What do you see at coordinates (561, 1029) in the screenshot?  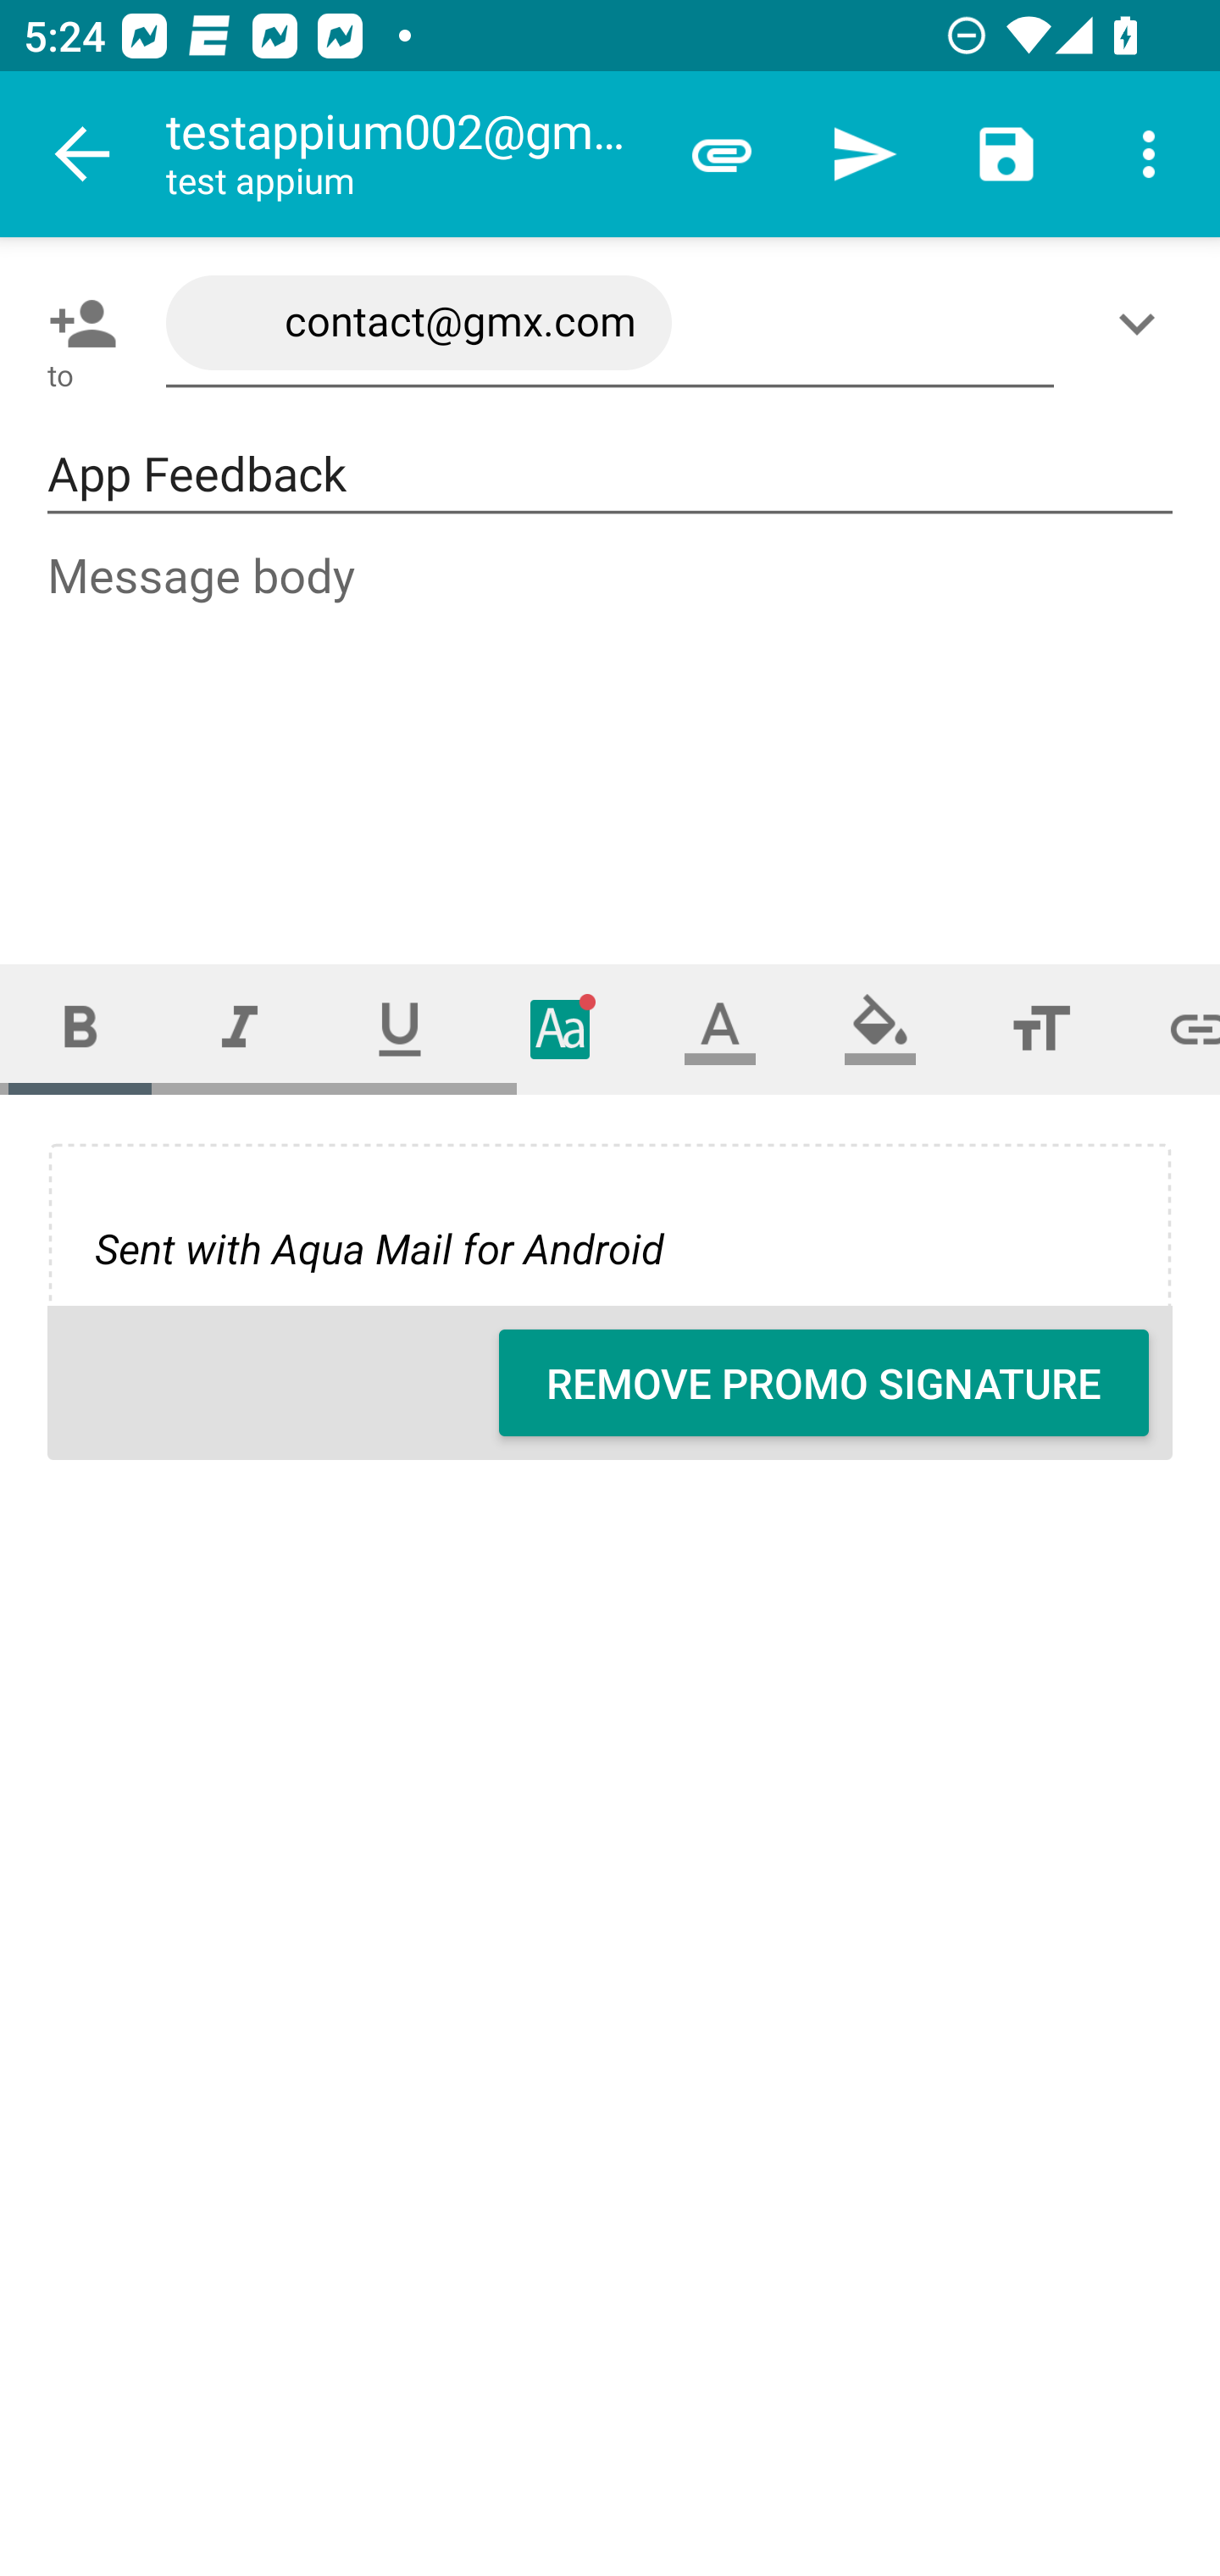 I see `Typeface (font)` at bounding box center [561, 1029].